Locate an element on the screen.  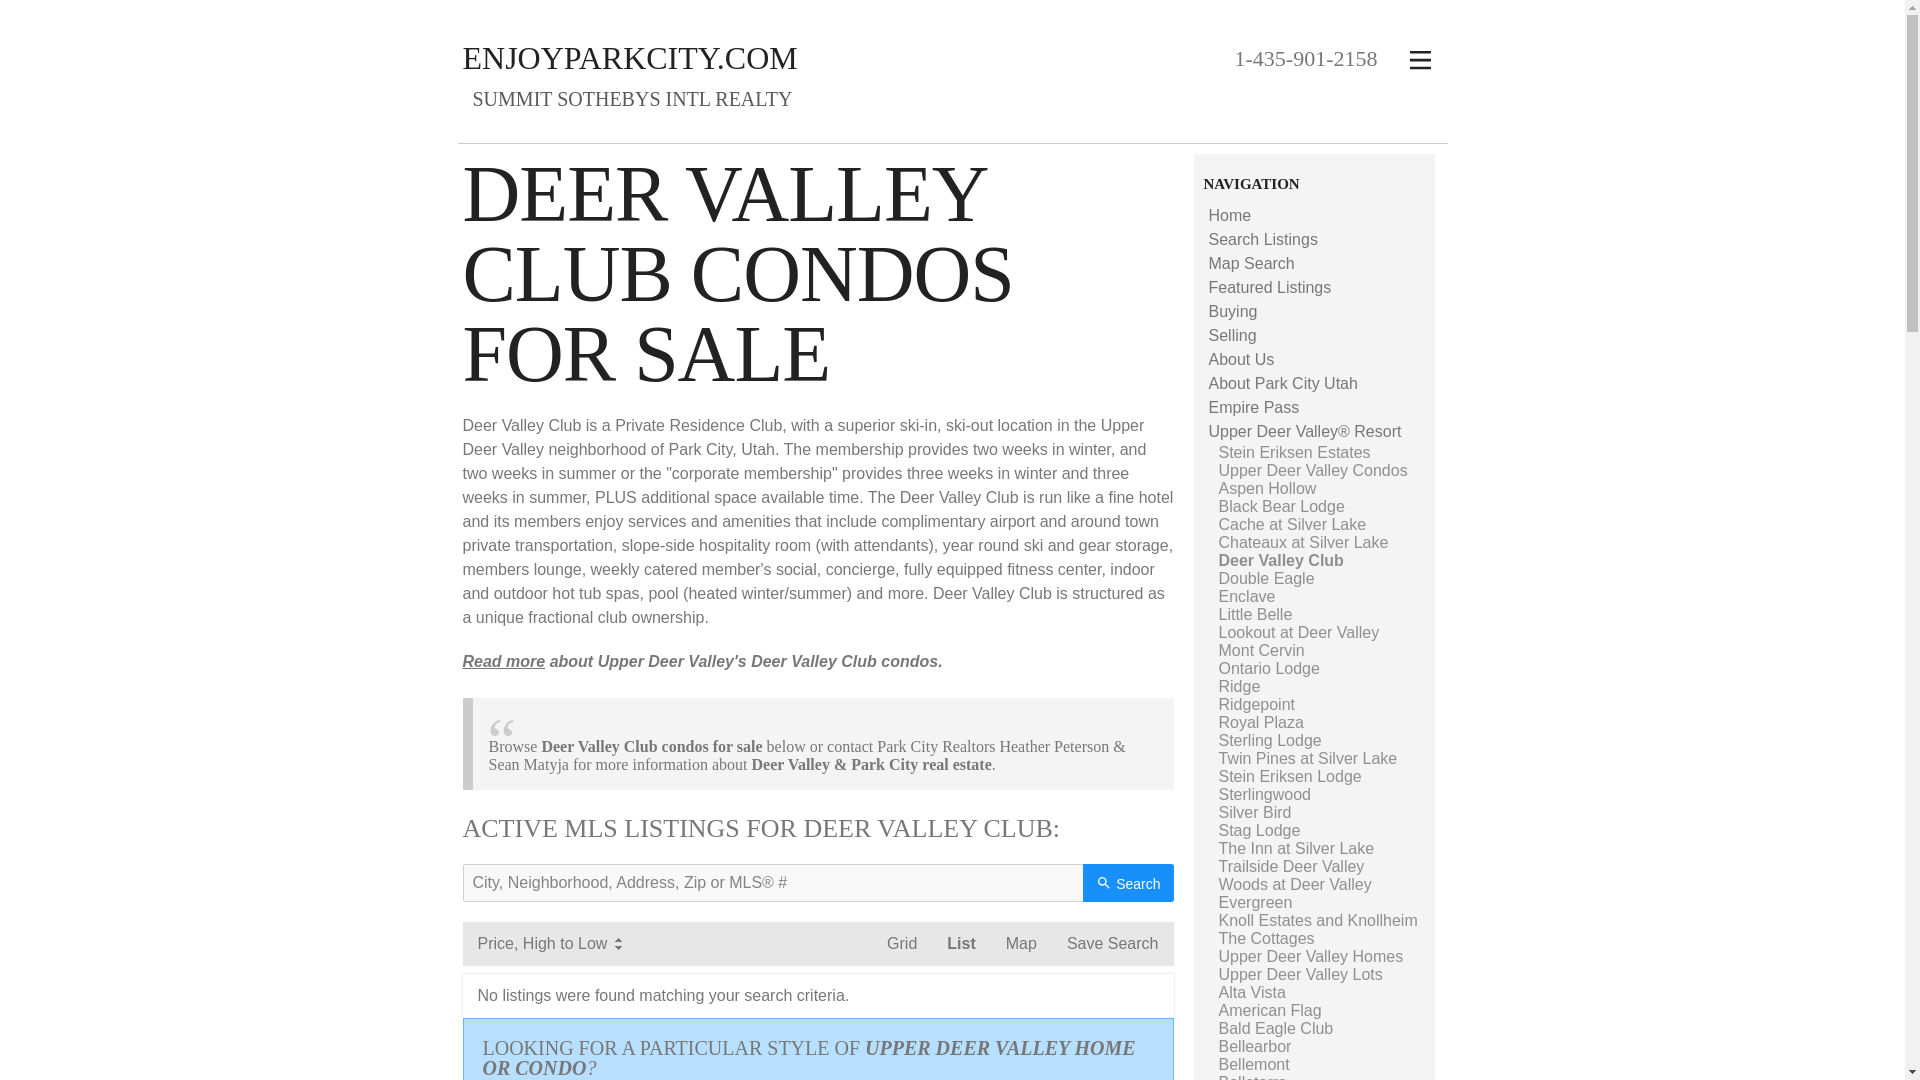
Price, High to Low is located at coordinates (548, 944).